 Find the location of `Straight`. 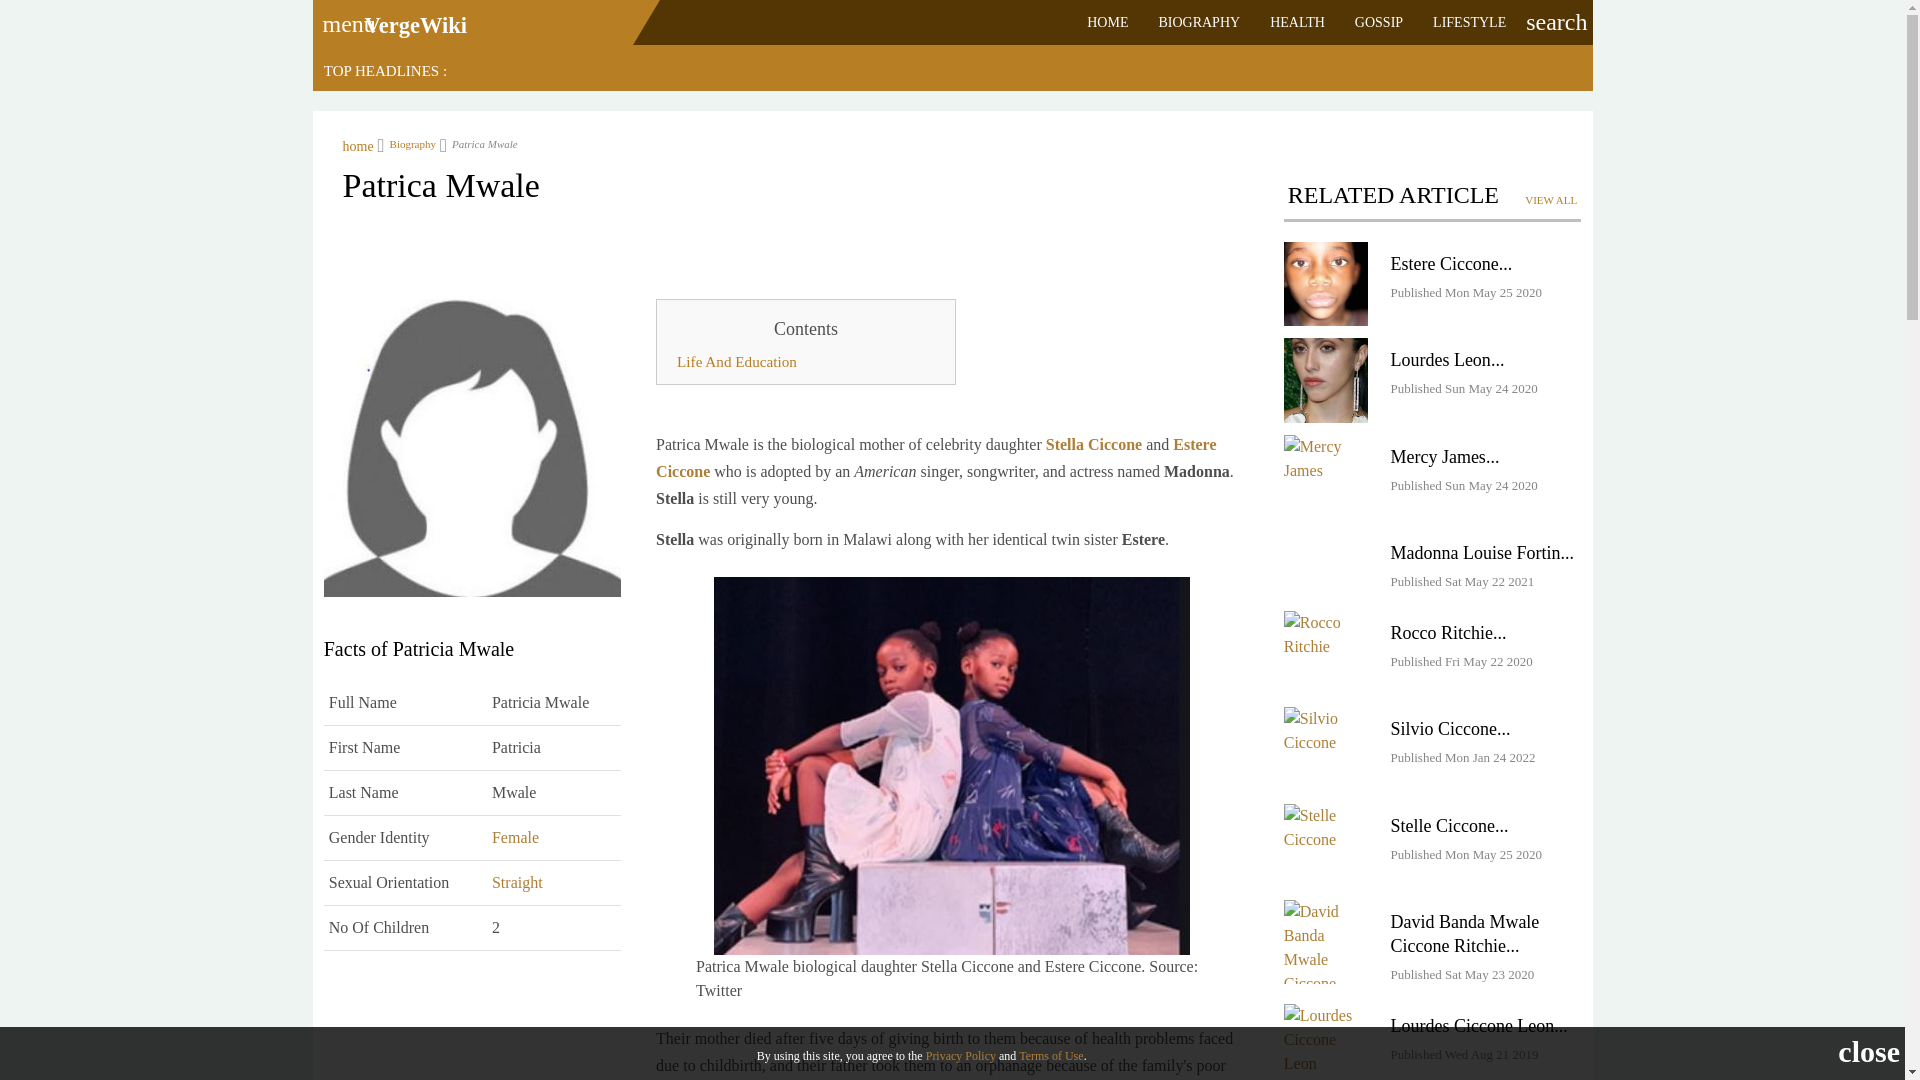

Straight is located at coordinates (517, 882).